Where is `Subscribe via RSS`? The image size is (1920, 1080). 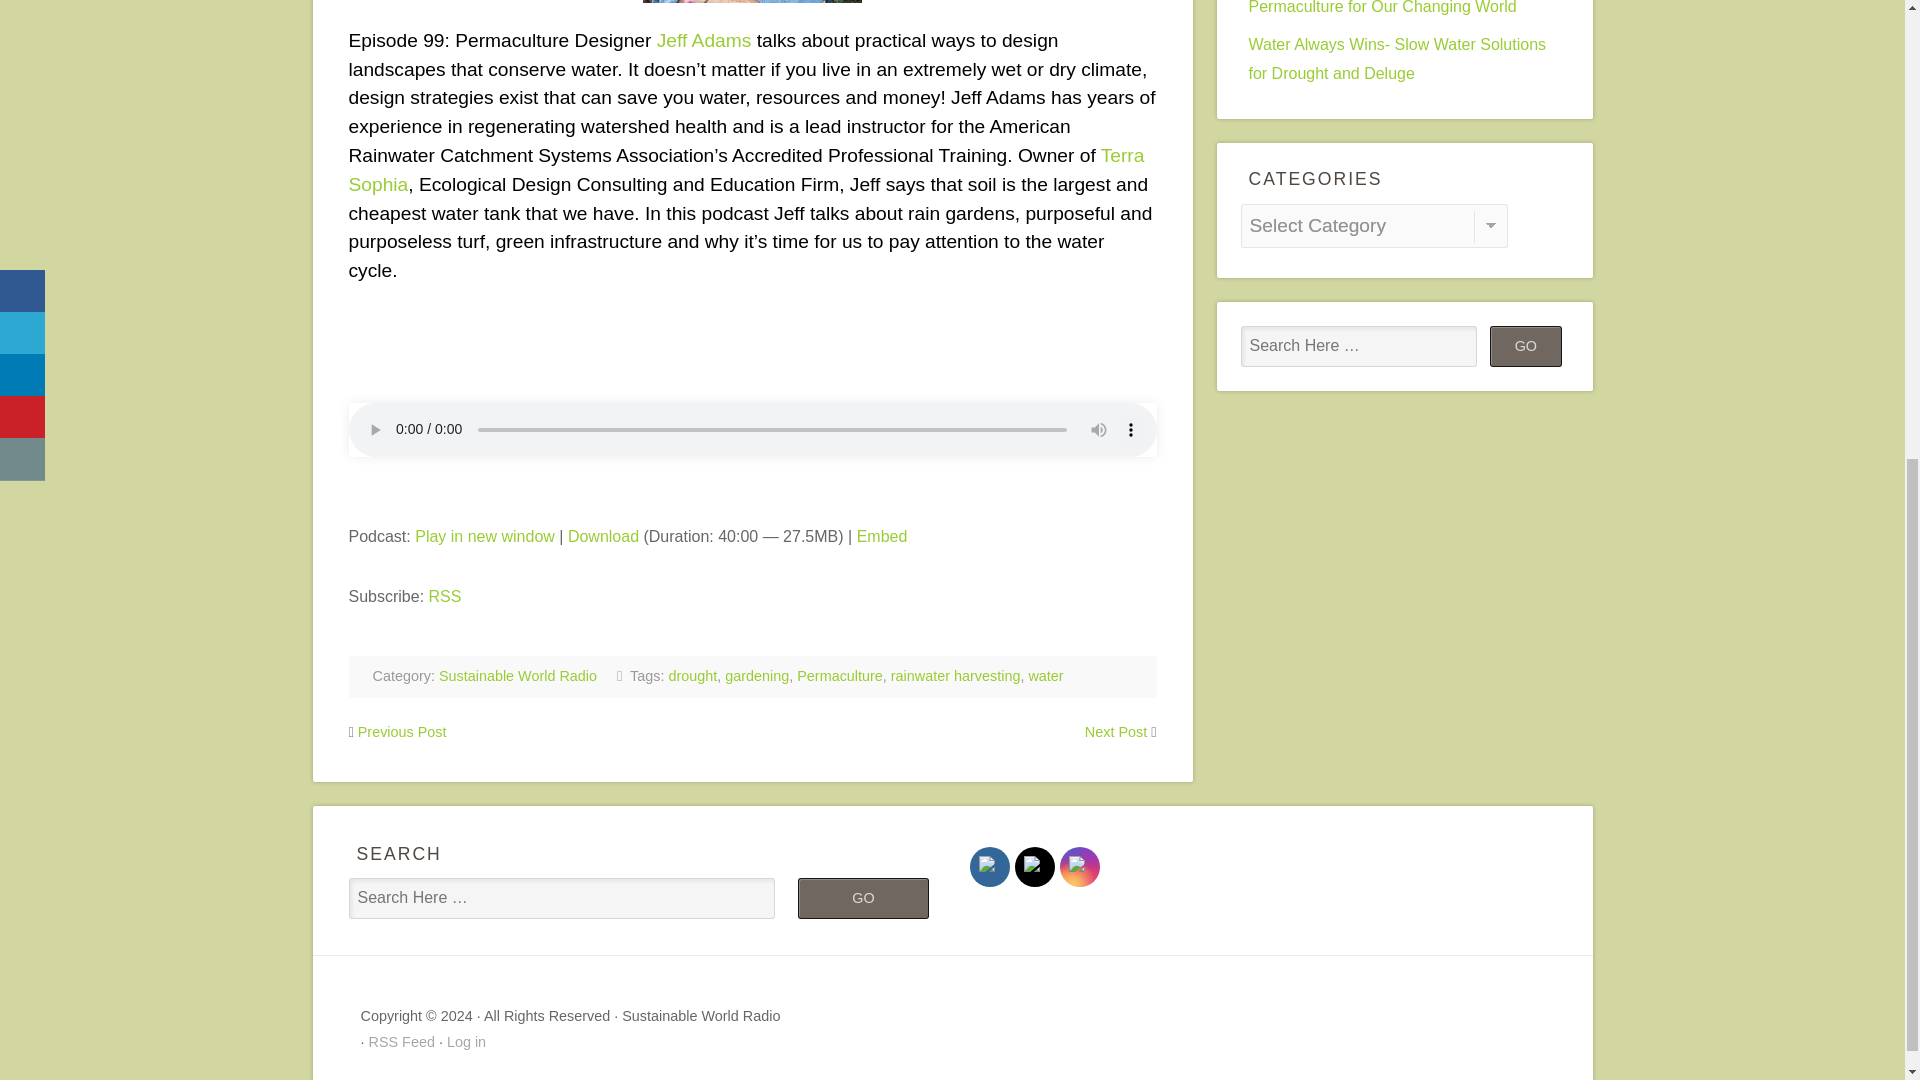
Subscribe via RSS is located at coordinates (445, 596).